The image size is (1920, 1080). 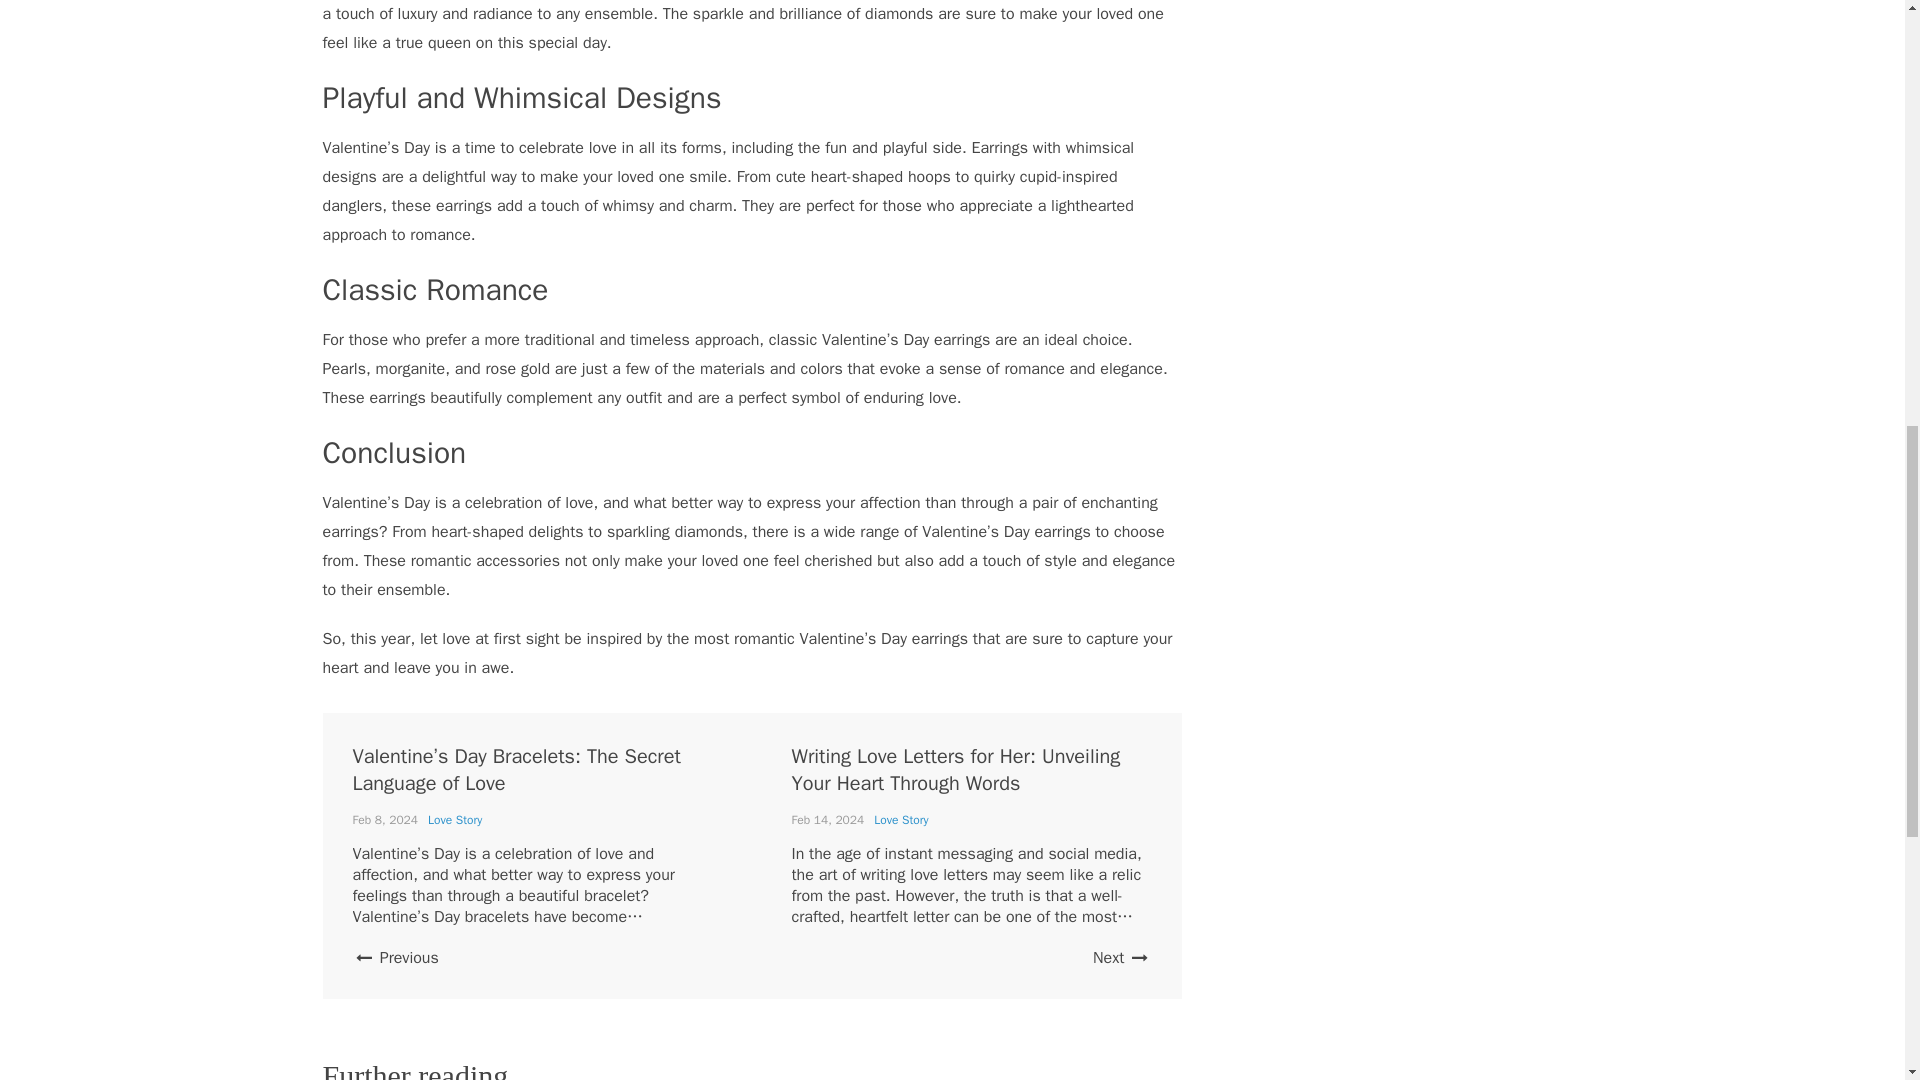 I want to click on Love Story, so click(x=454, y=820).